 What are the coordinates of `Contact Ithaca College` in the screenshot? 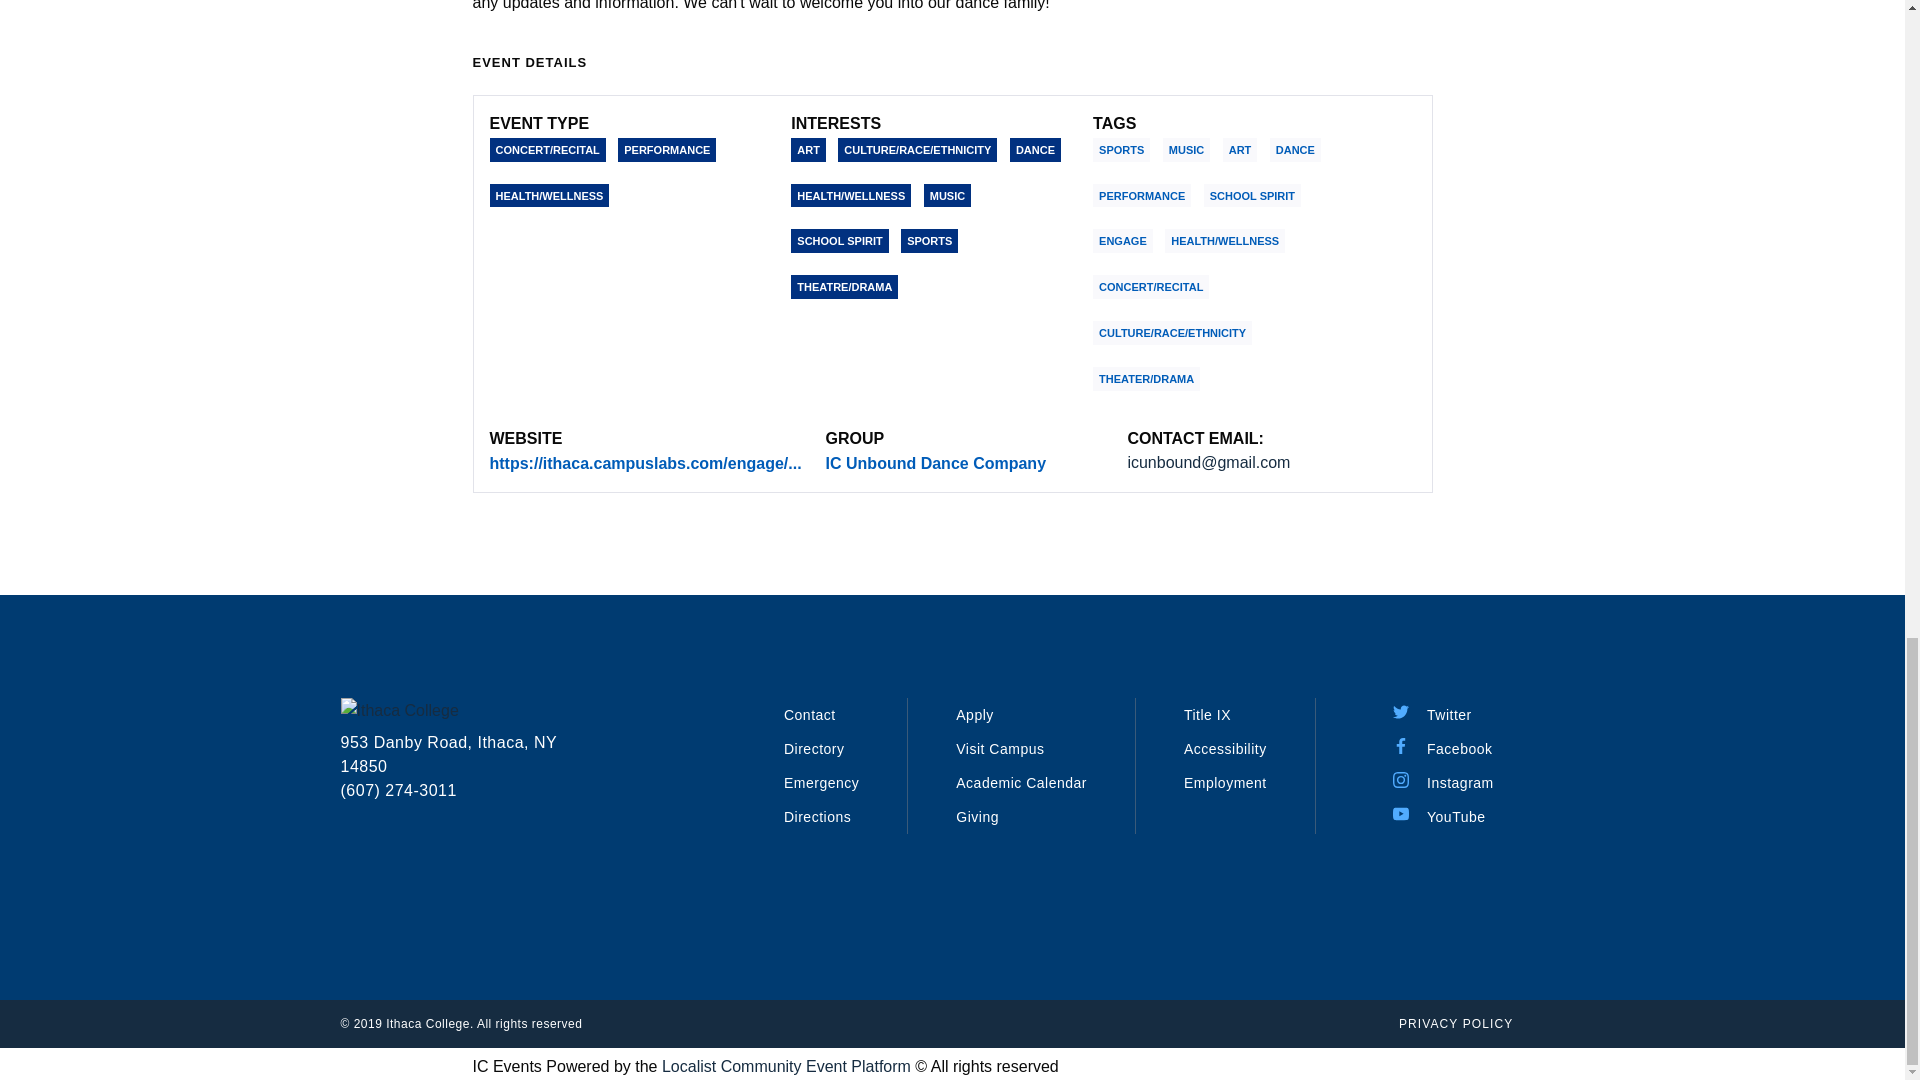 It's located at (809, 714).